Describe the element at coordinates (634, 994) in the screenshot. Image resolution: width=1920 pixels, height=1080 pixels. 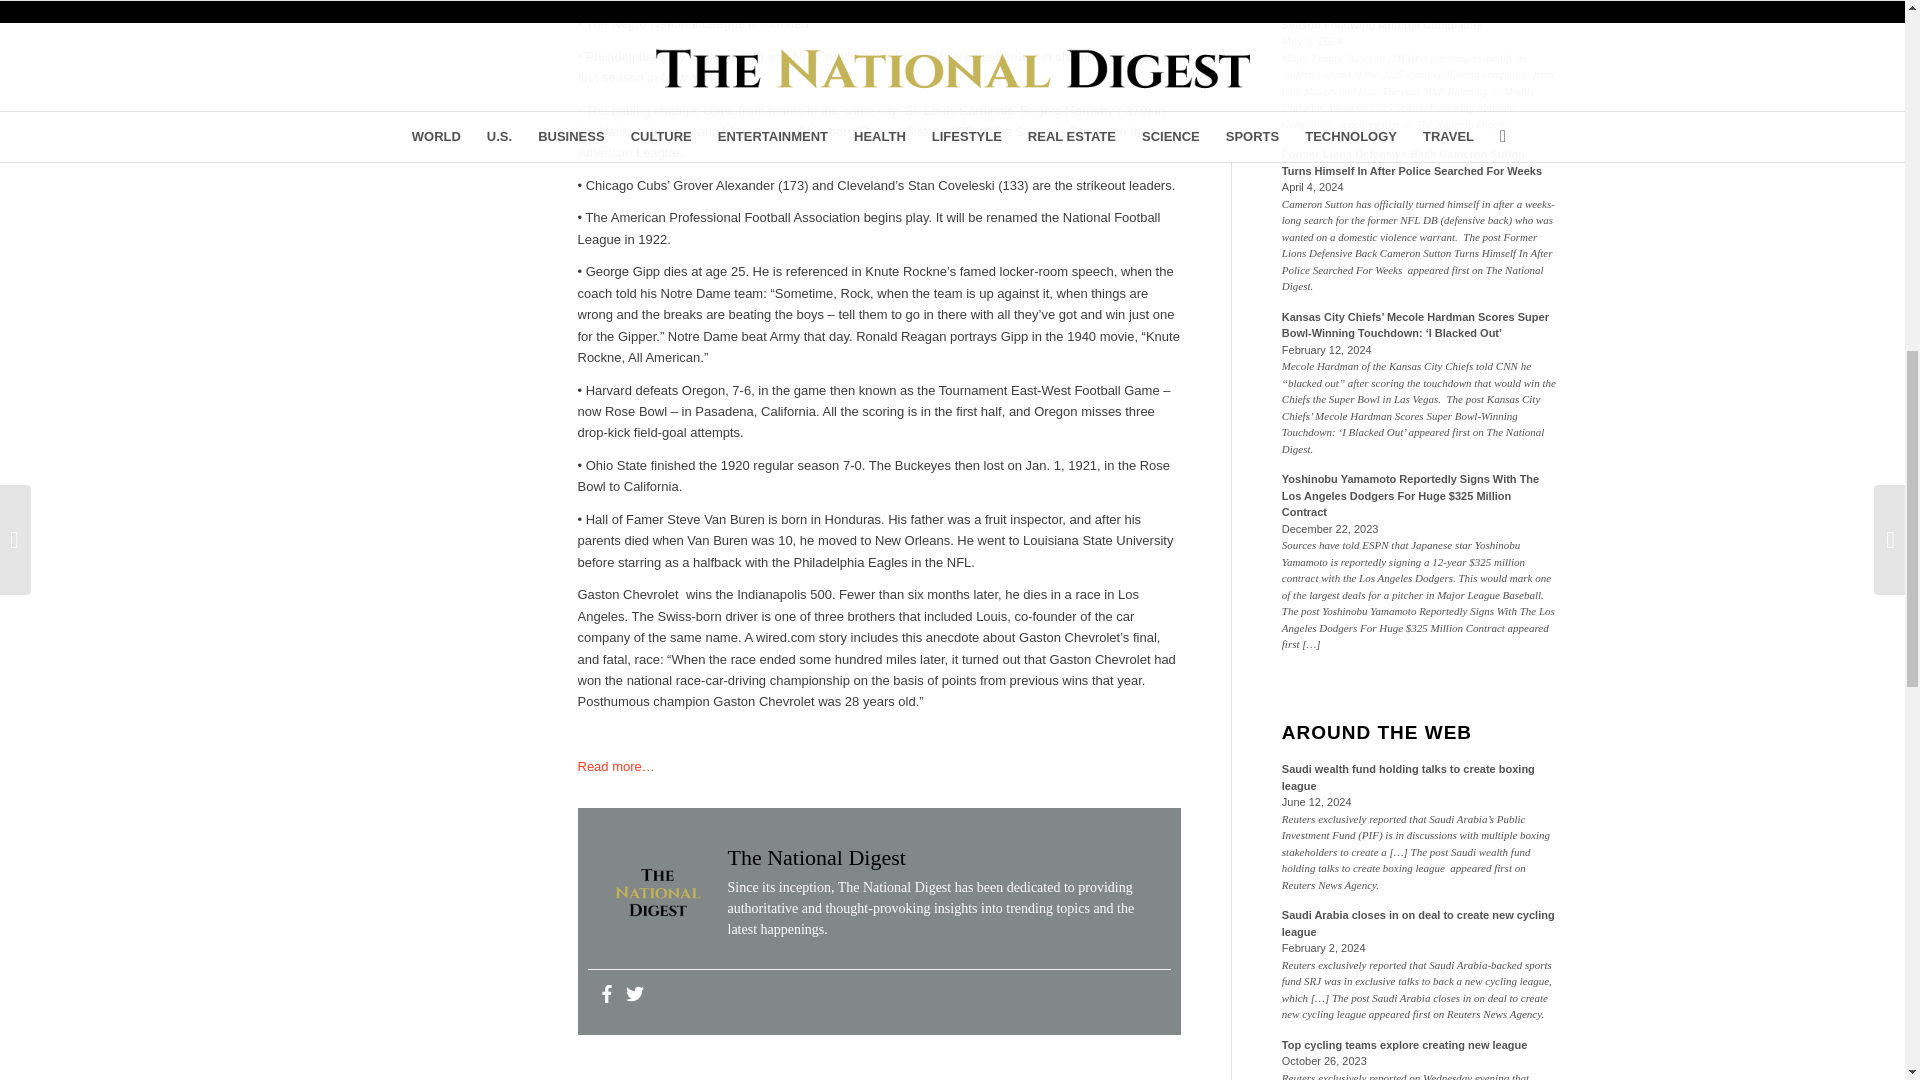
I see `Twitter` at that location.